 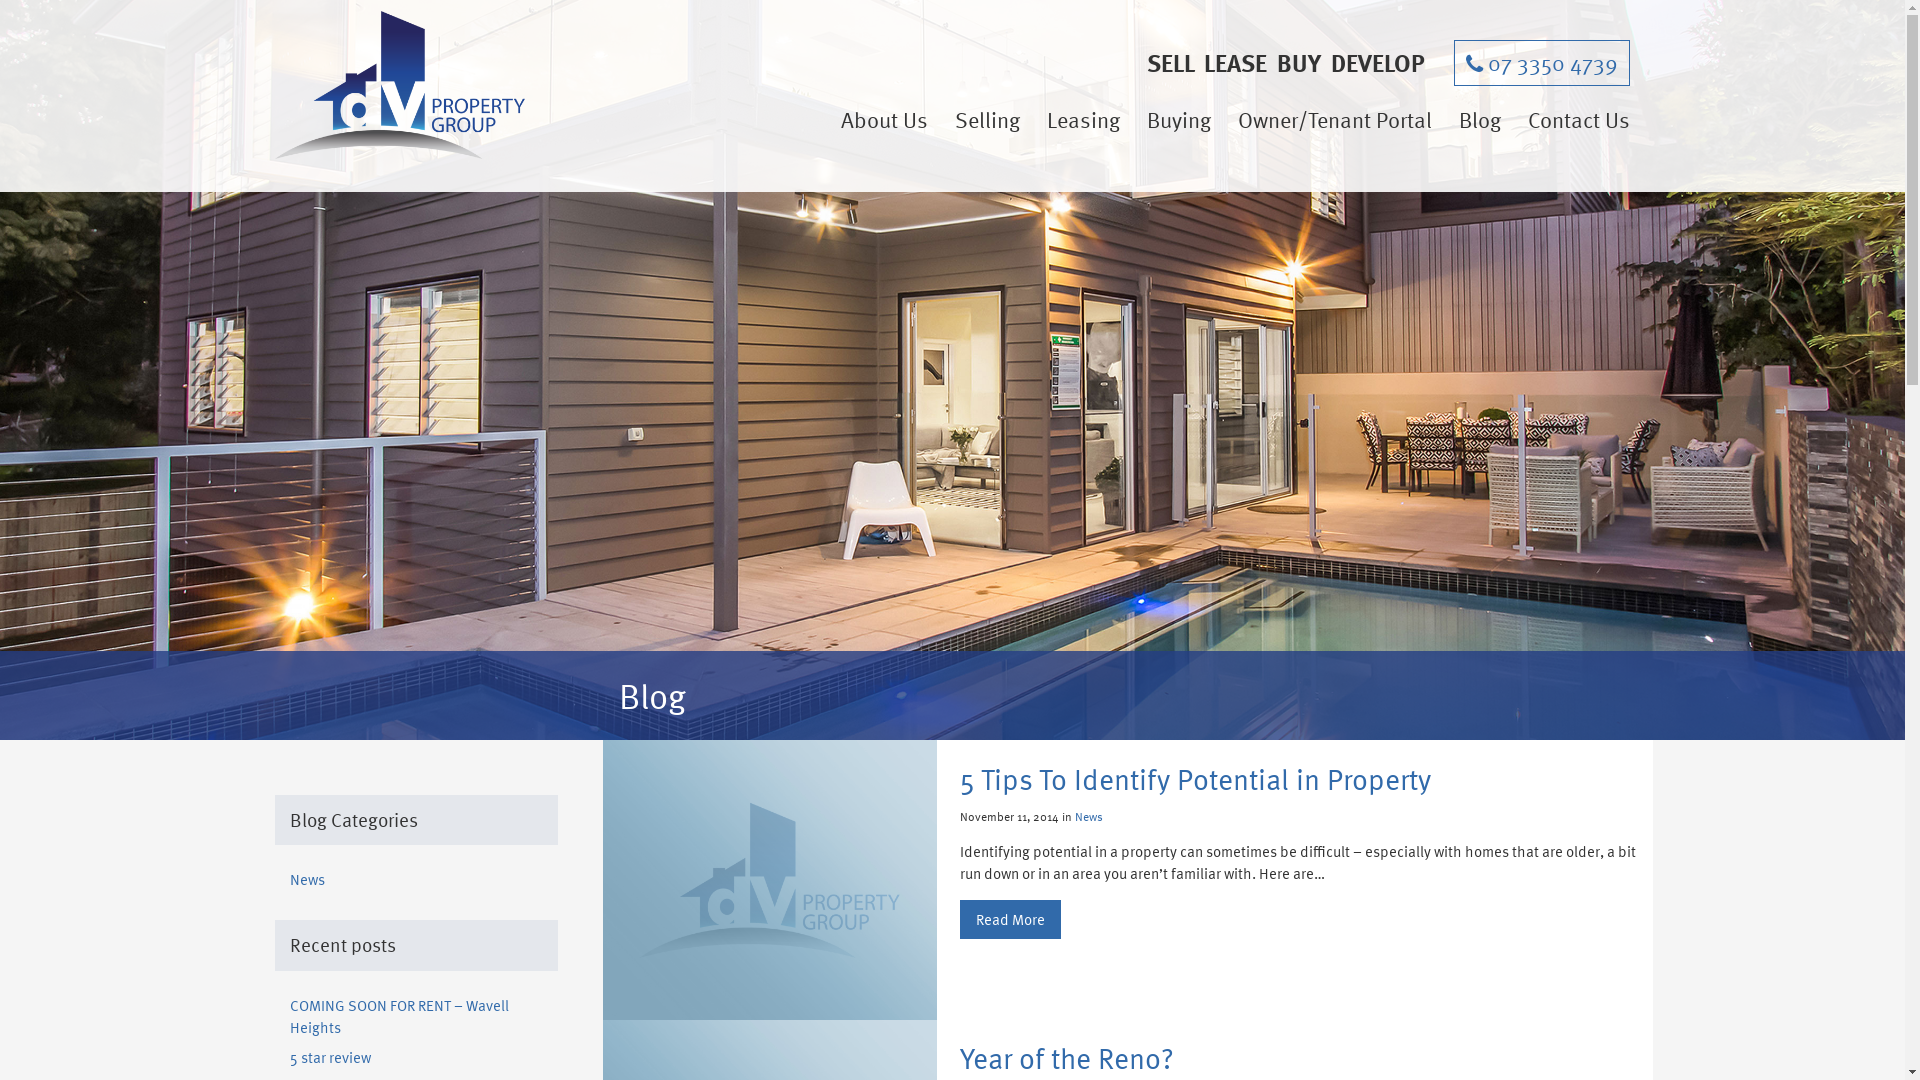 What do you see at coordinates (1306, 1058) in the screenshot?
I see `Year of the Reno?` at bounding box center [1306, 1058].